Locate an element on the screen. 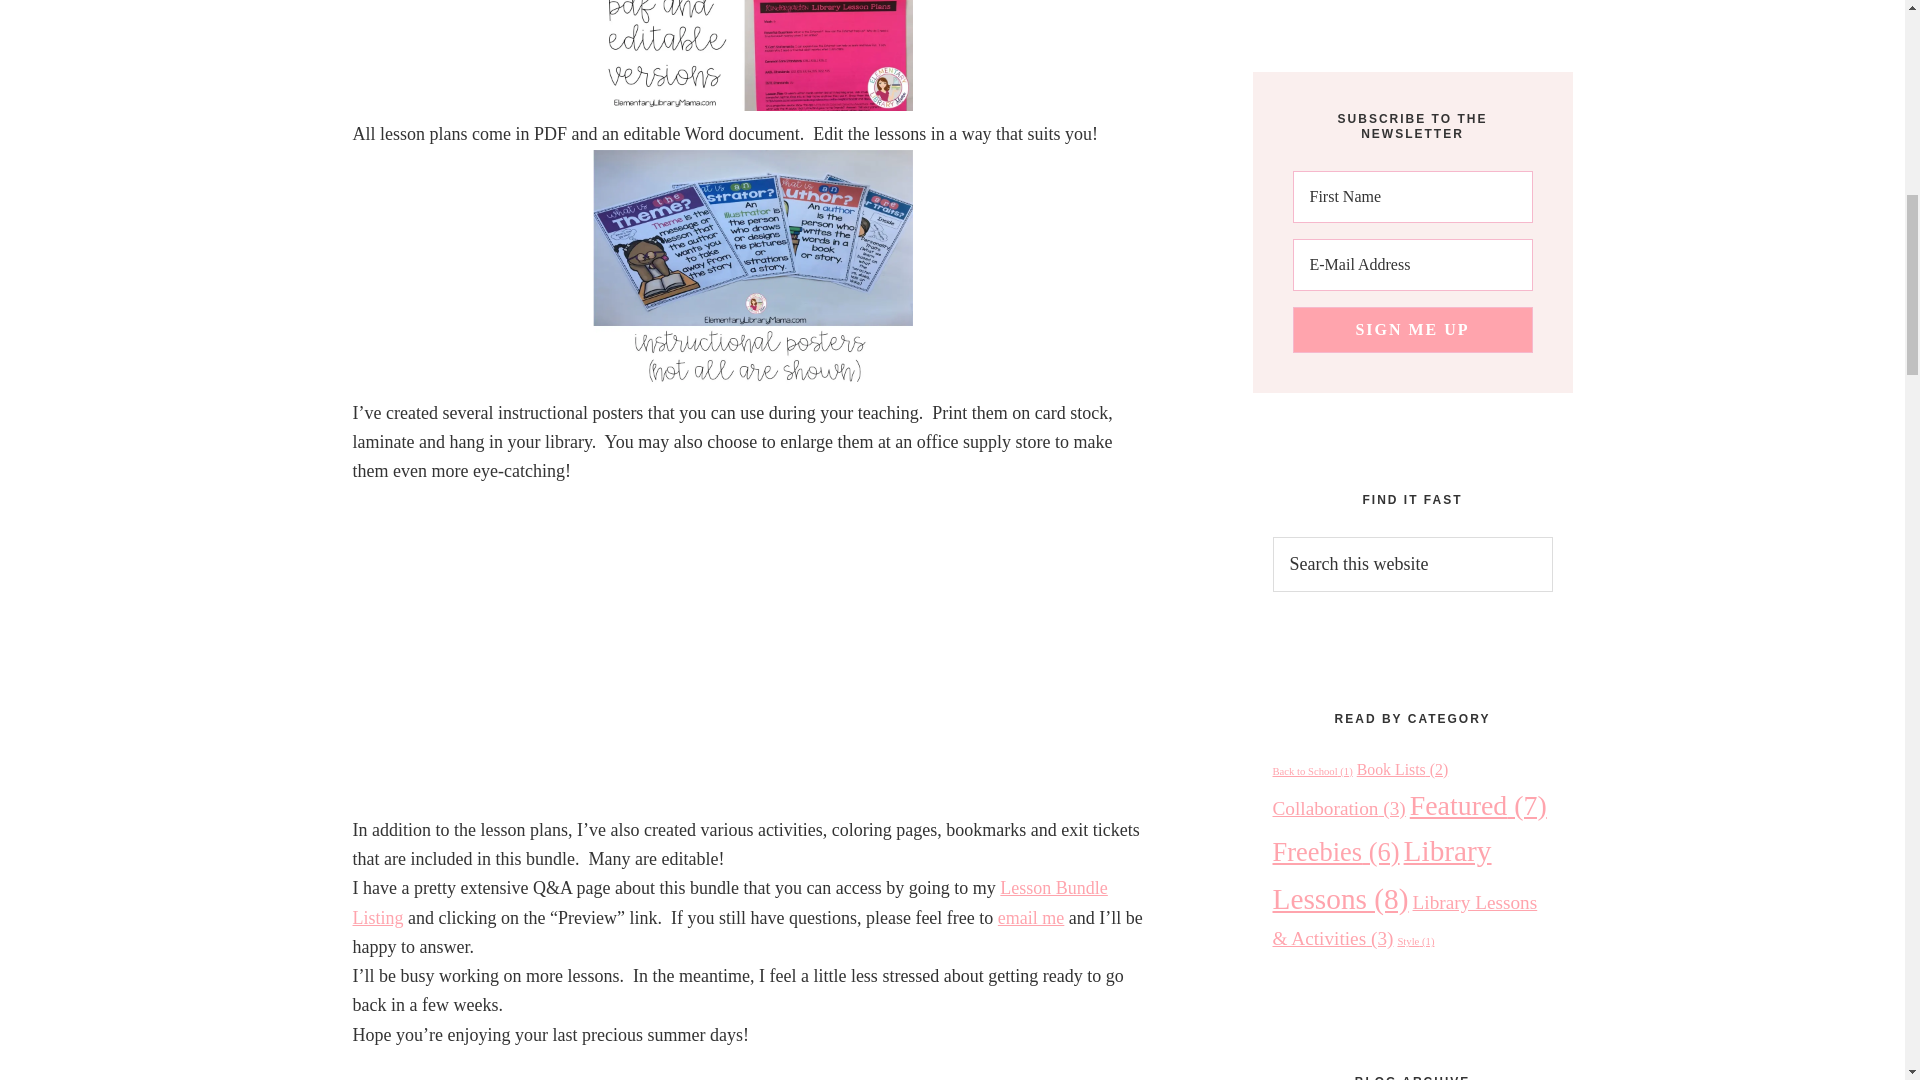  Lesson Bundle Listing is located at coordinates (729, 902).